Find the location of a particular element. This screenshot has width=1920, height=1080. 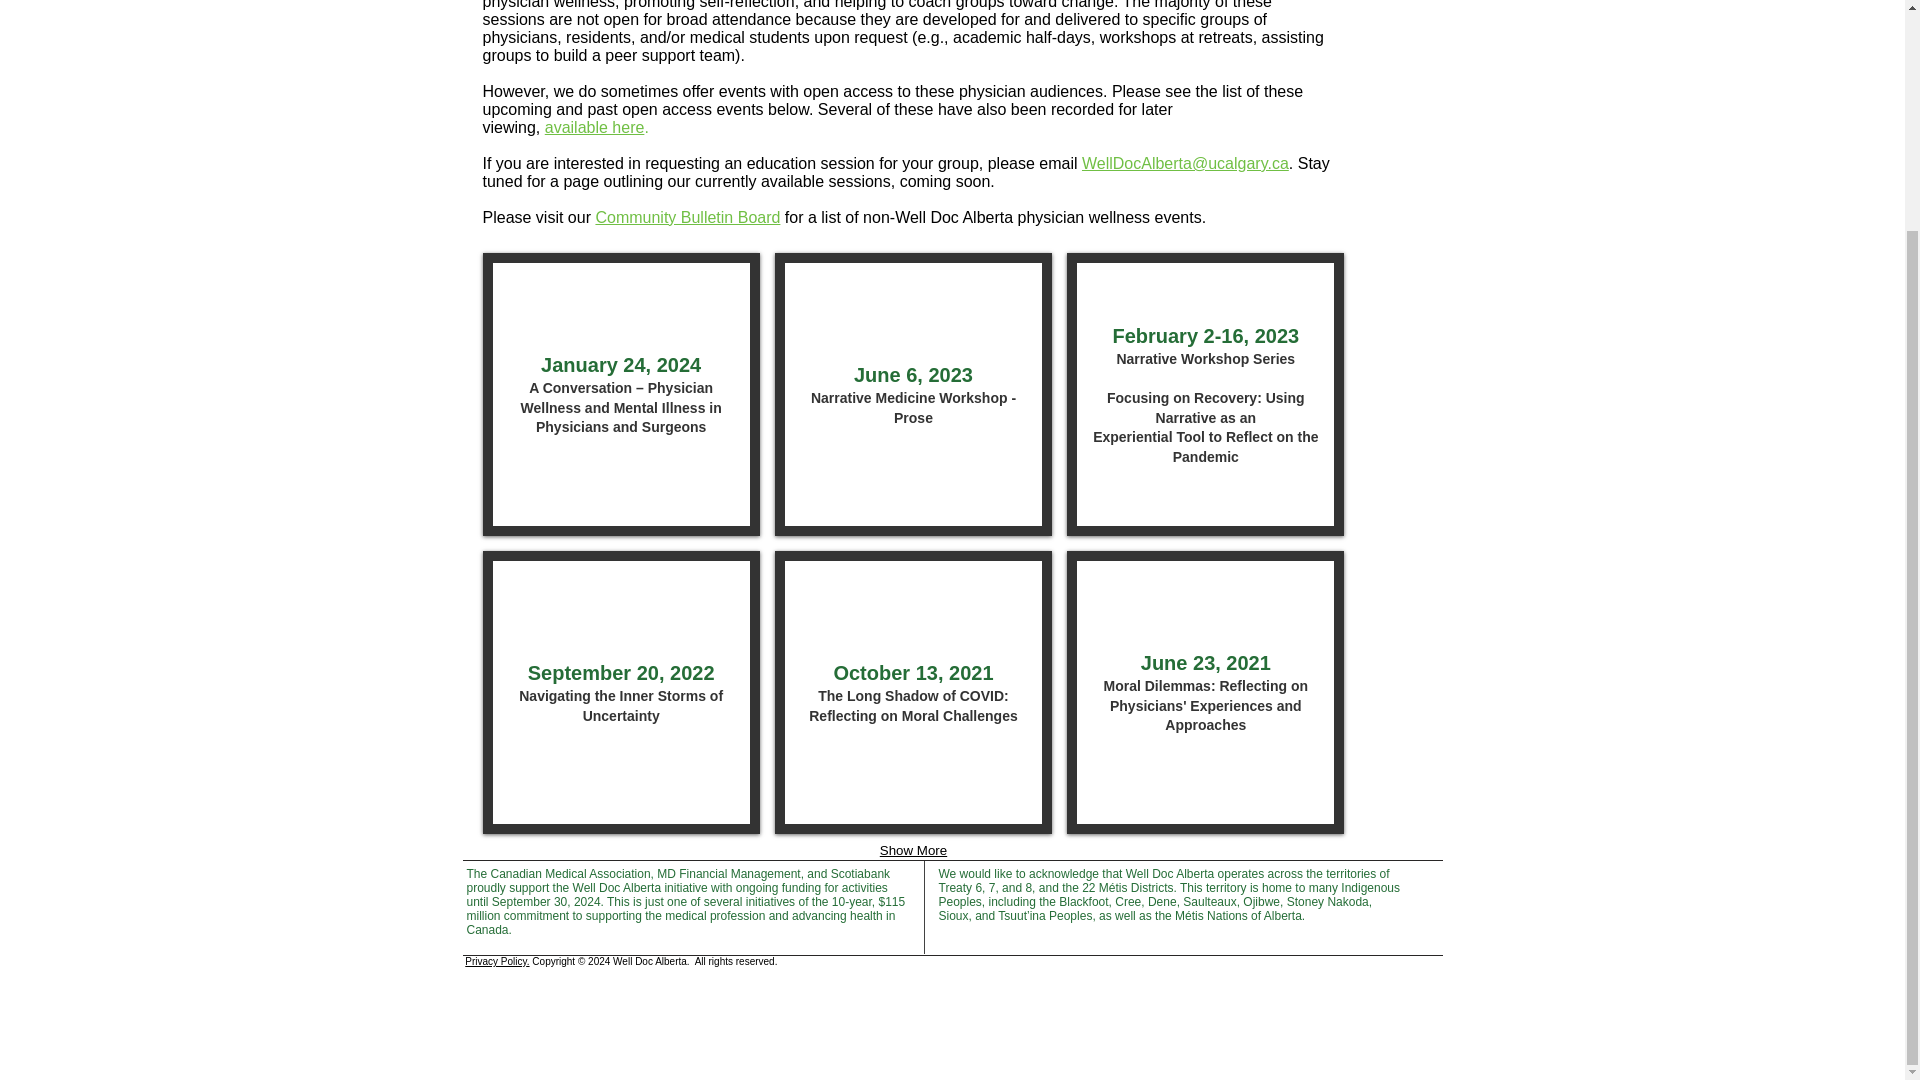

Privacy Policy.  is located at coordinates (498, 960).